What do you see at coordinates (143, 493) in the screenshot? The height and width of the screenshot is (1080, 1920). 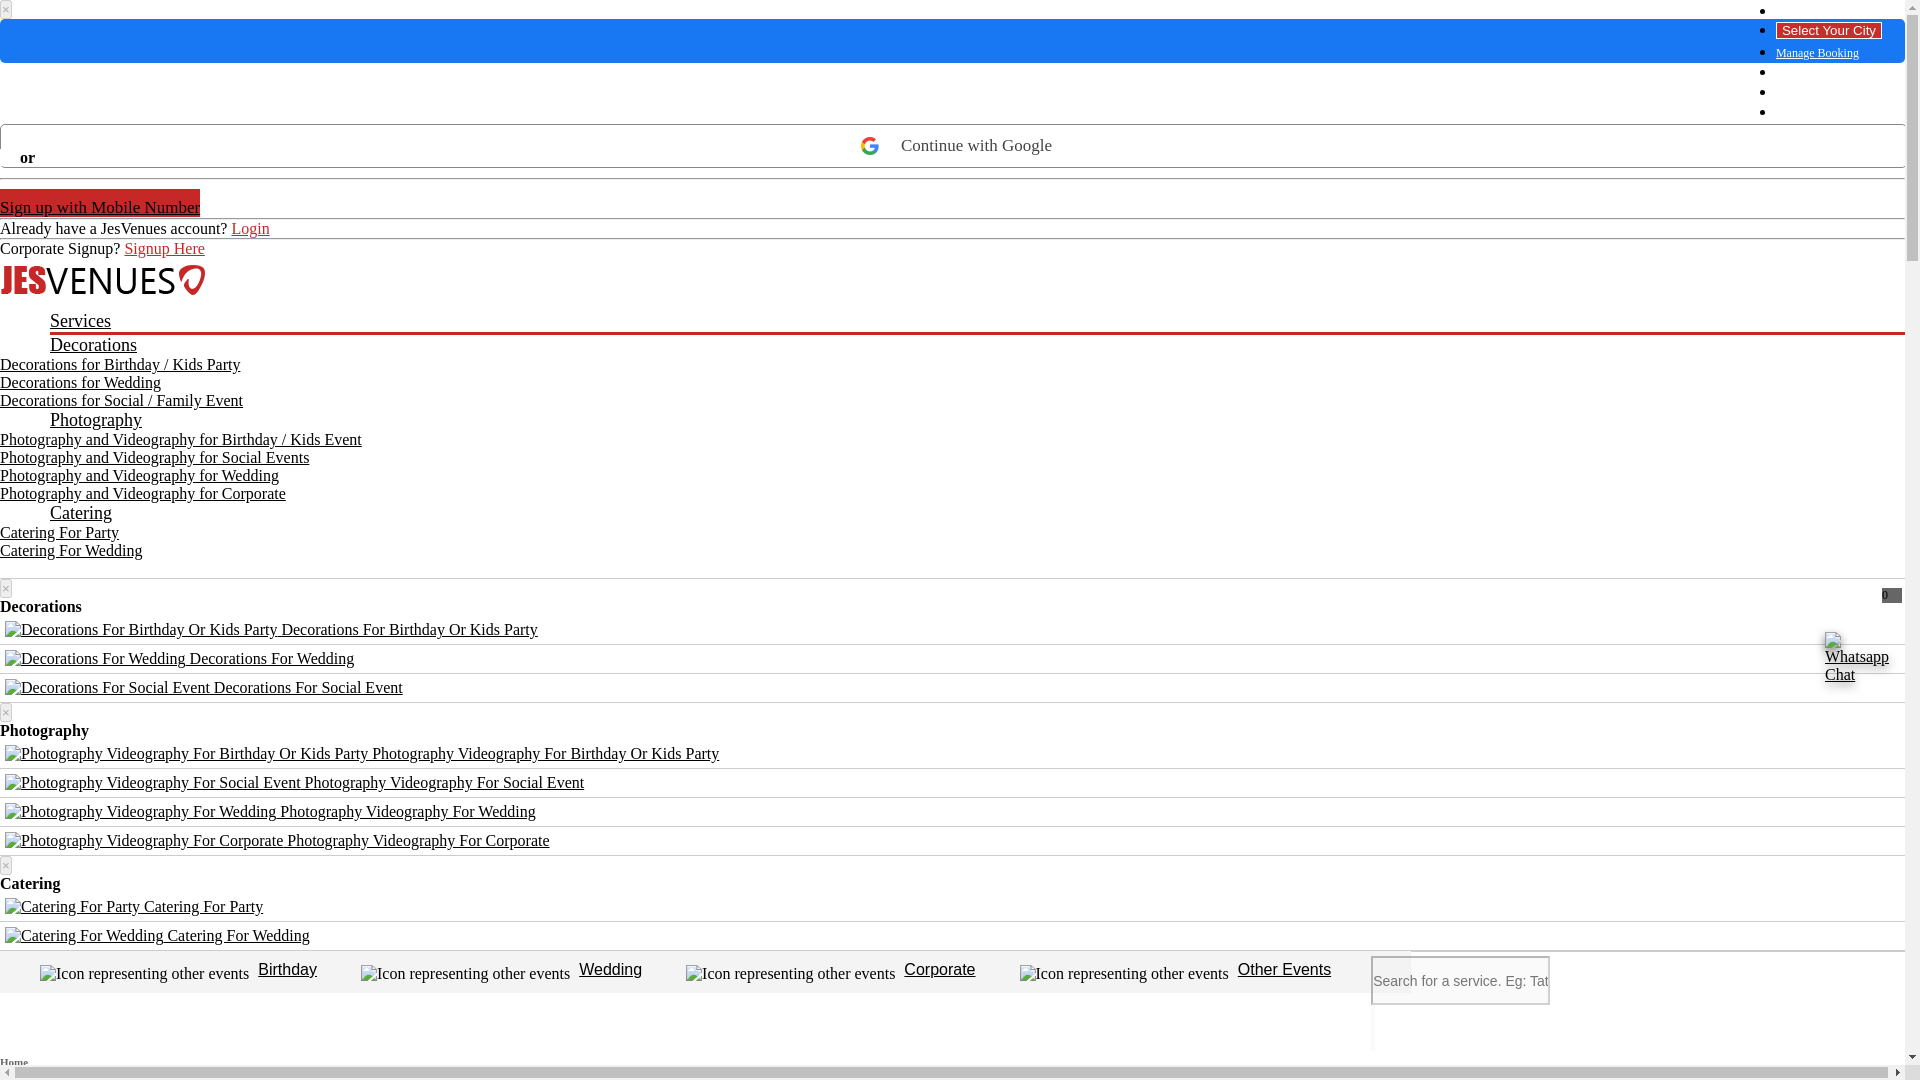 I see `Photography and Videography for Corporate` at bounding box center [143, 493].